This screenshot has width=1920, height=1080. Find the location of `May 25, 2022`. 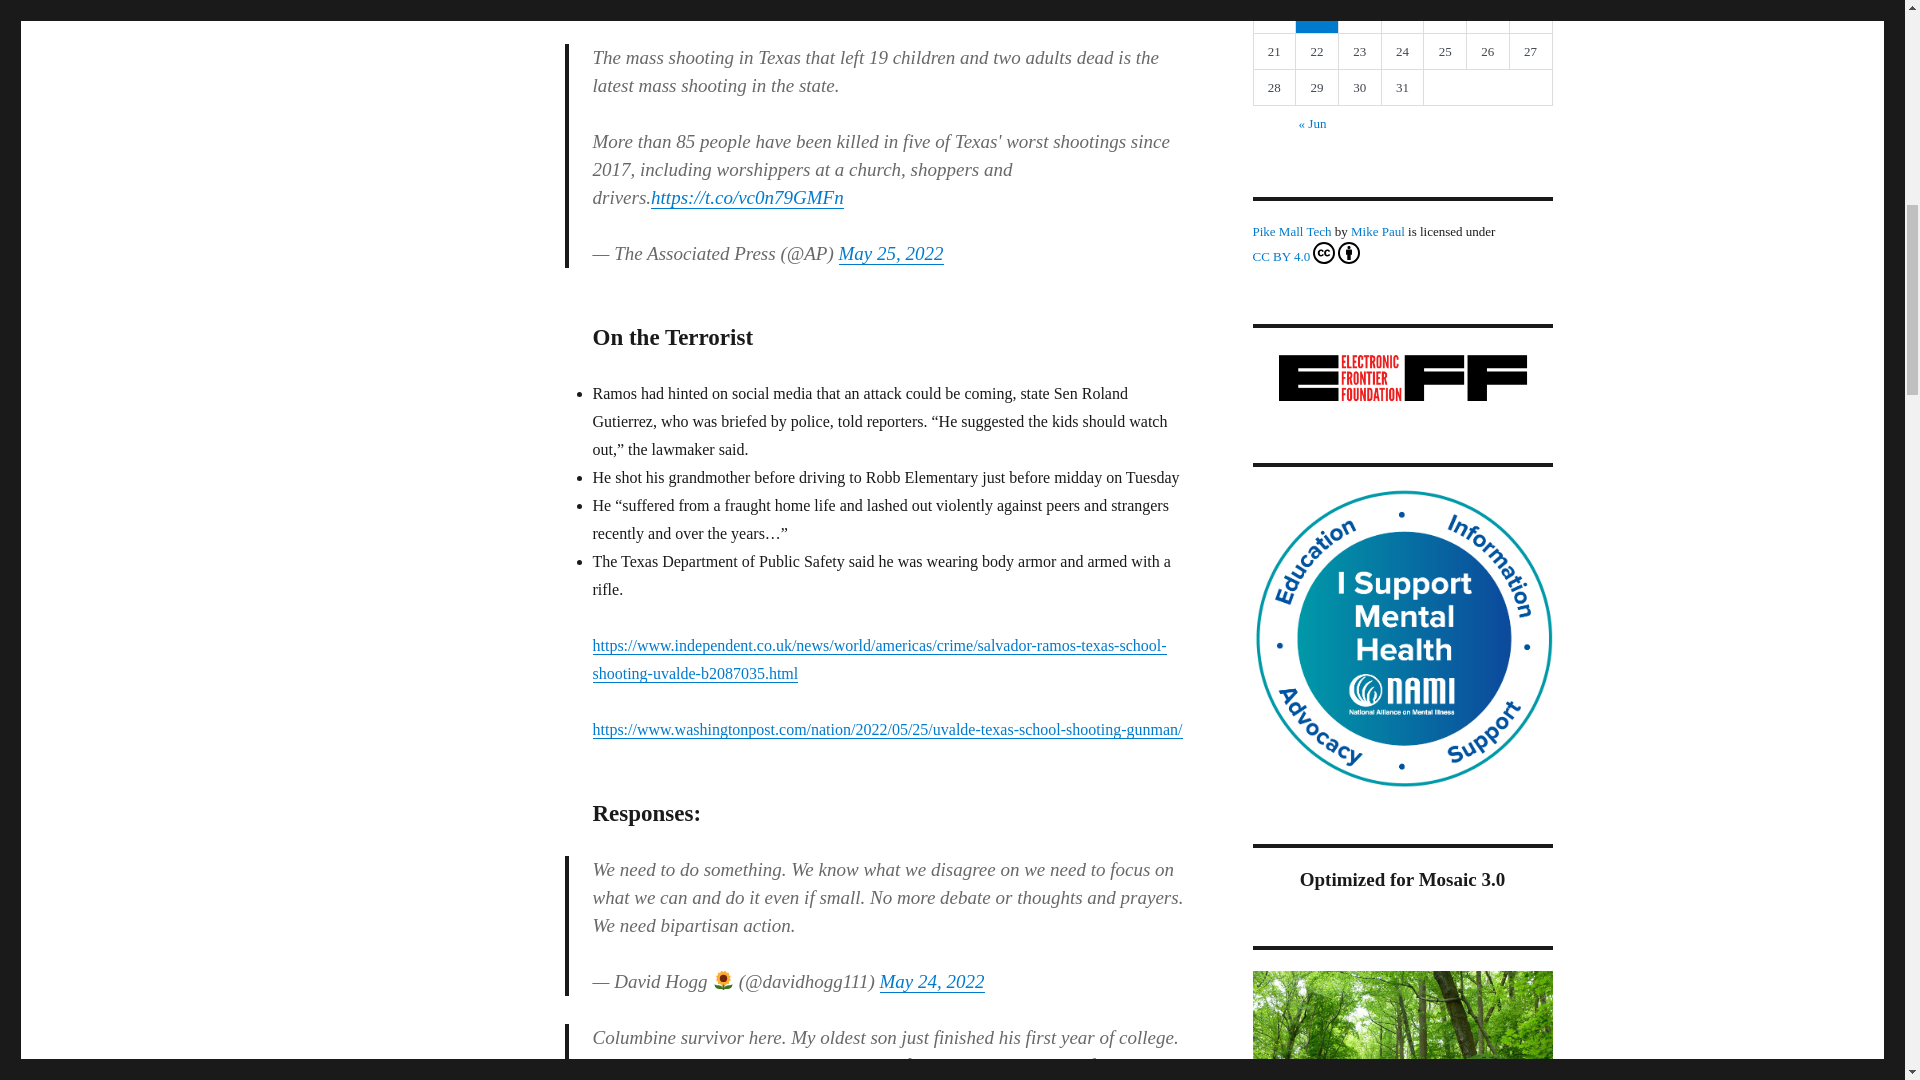

May 25, 2022 is located at coordinates (890, 253).